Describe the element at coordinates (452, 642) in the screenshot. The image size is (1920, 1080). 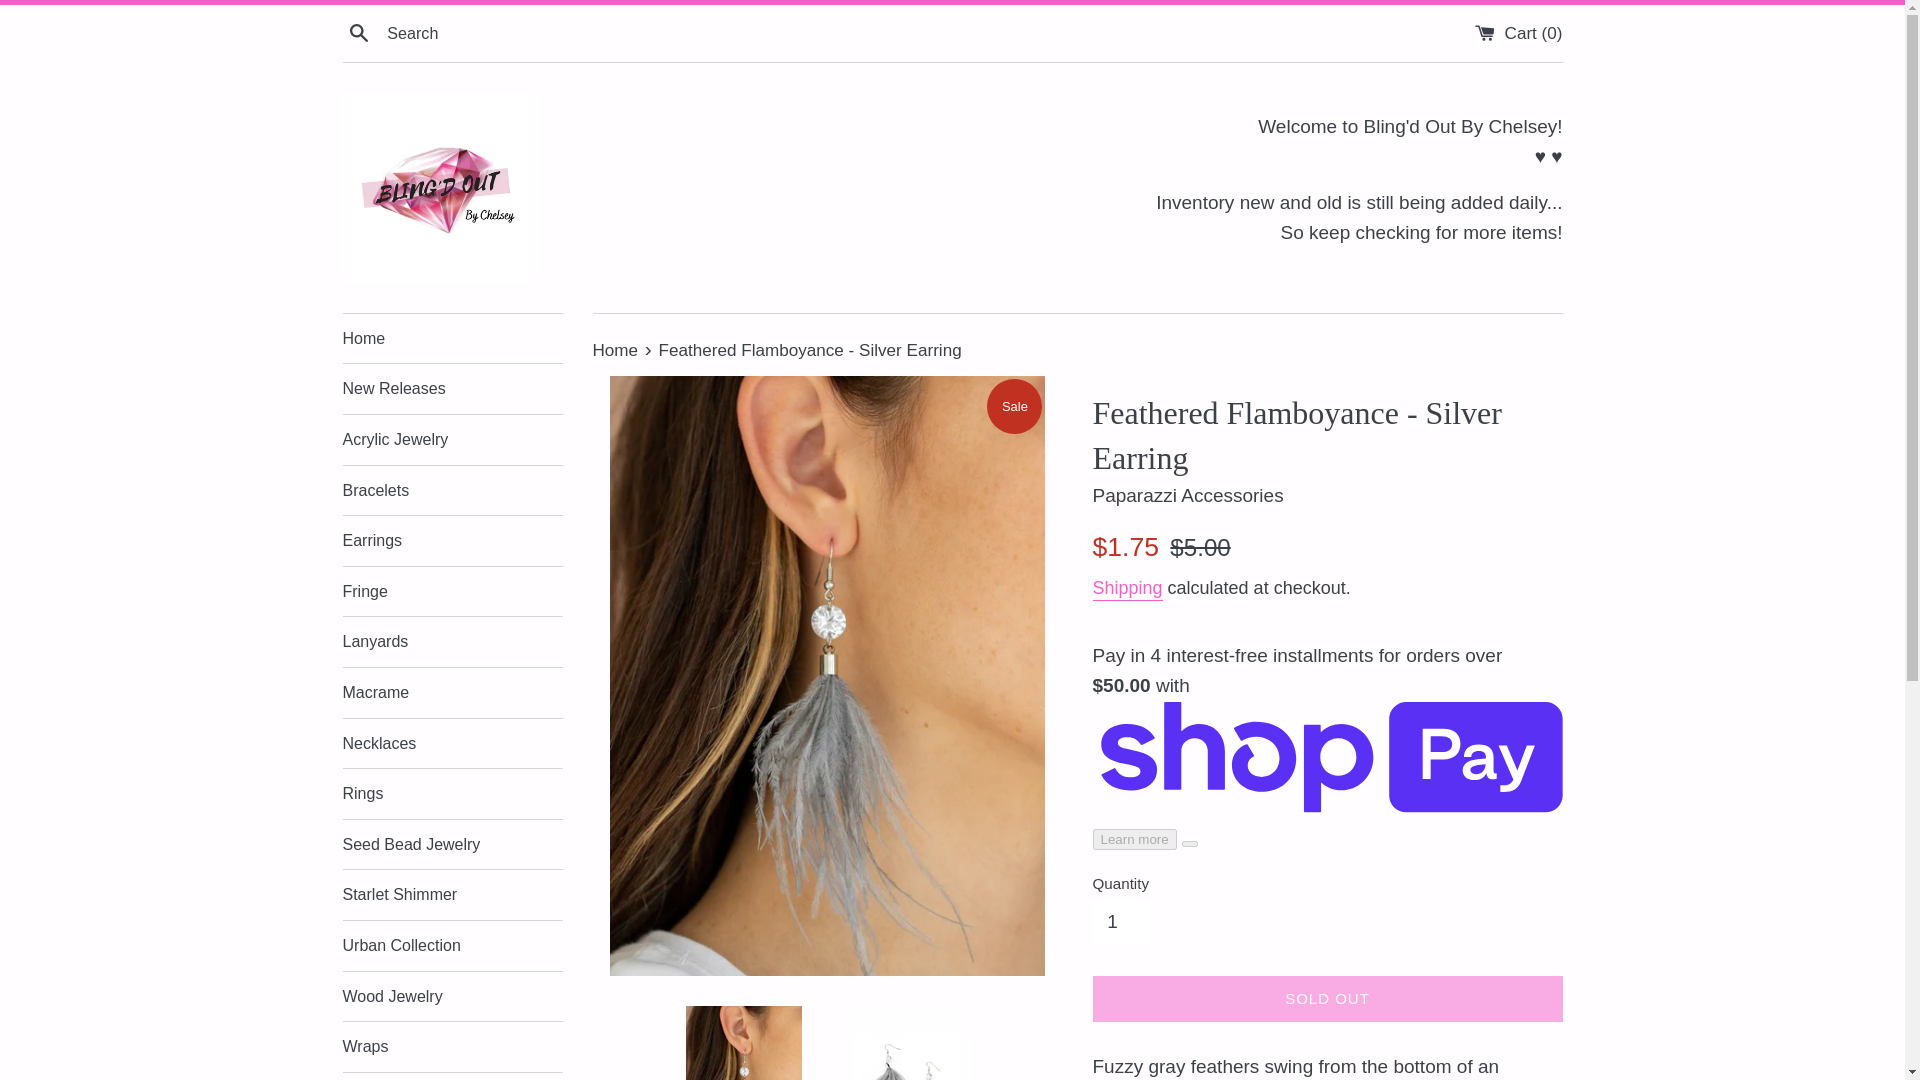
I see `Lanyards` at that location.